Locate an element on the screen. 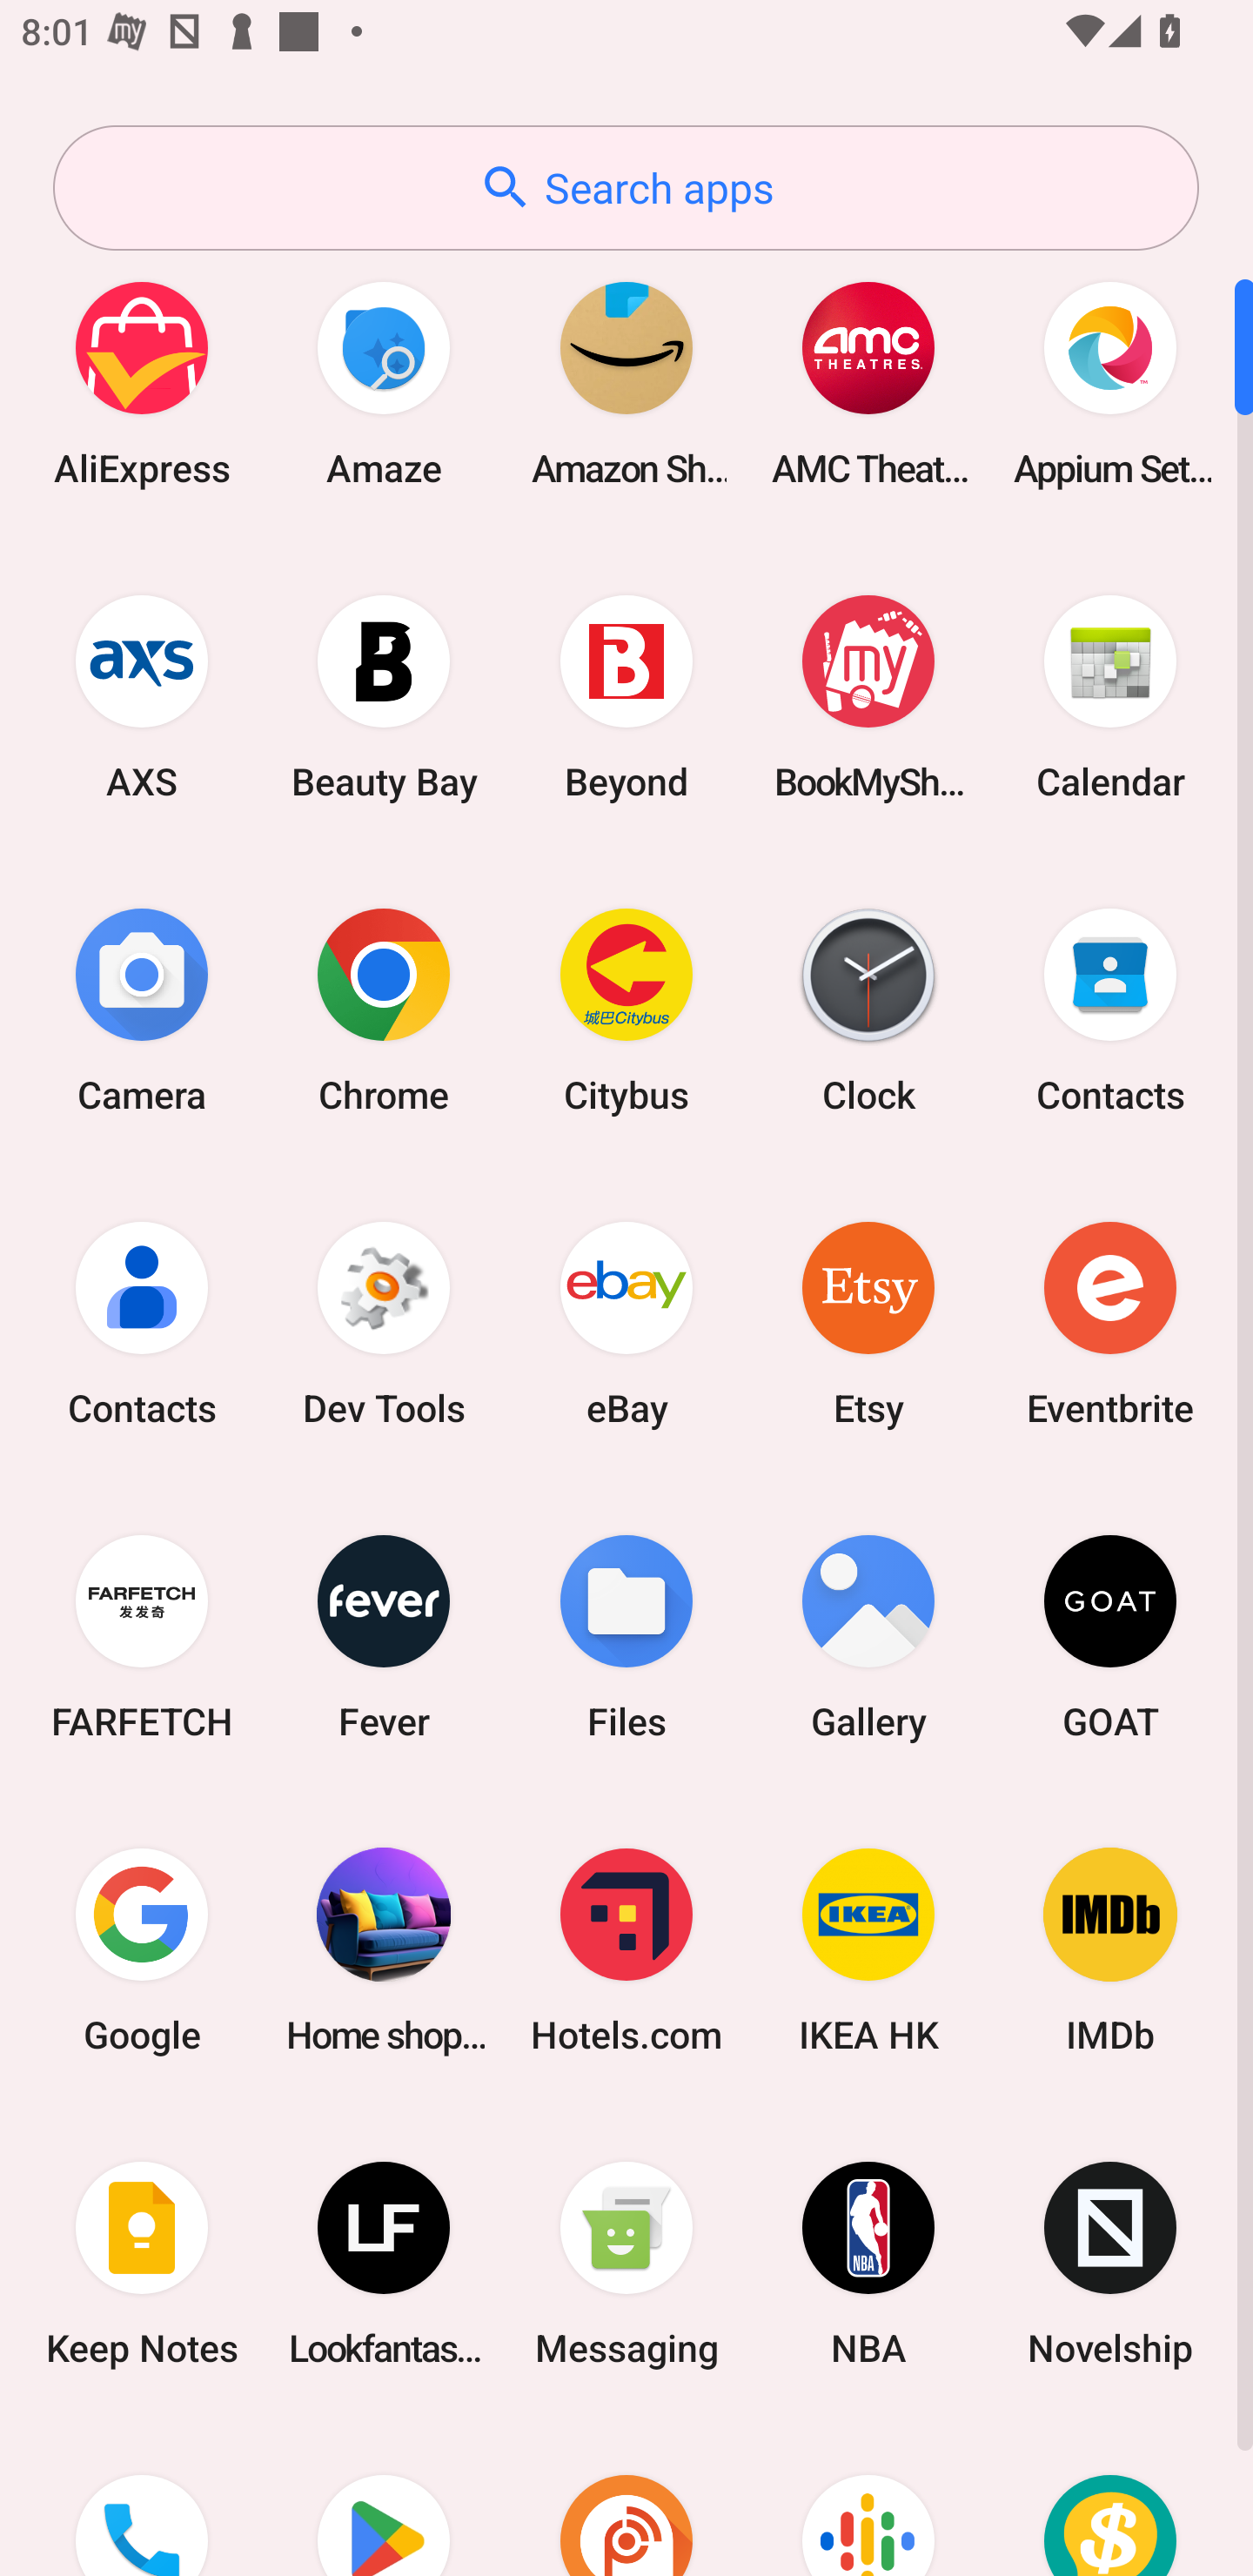 This screenshot has width=1253, height=2576. Amazon Shopping is located at coordinates (626, 383).